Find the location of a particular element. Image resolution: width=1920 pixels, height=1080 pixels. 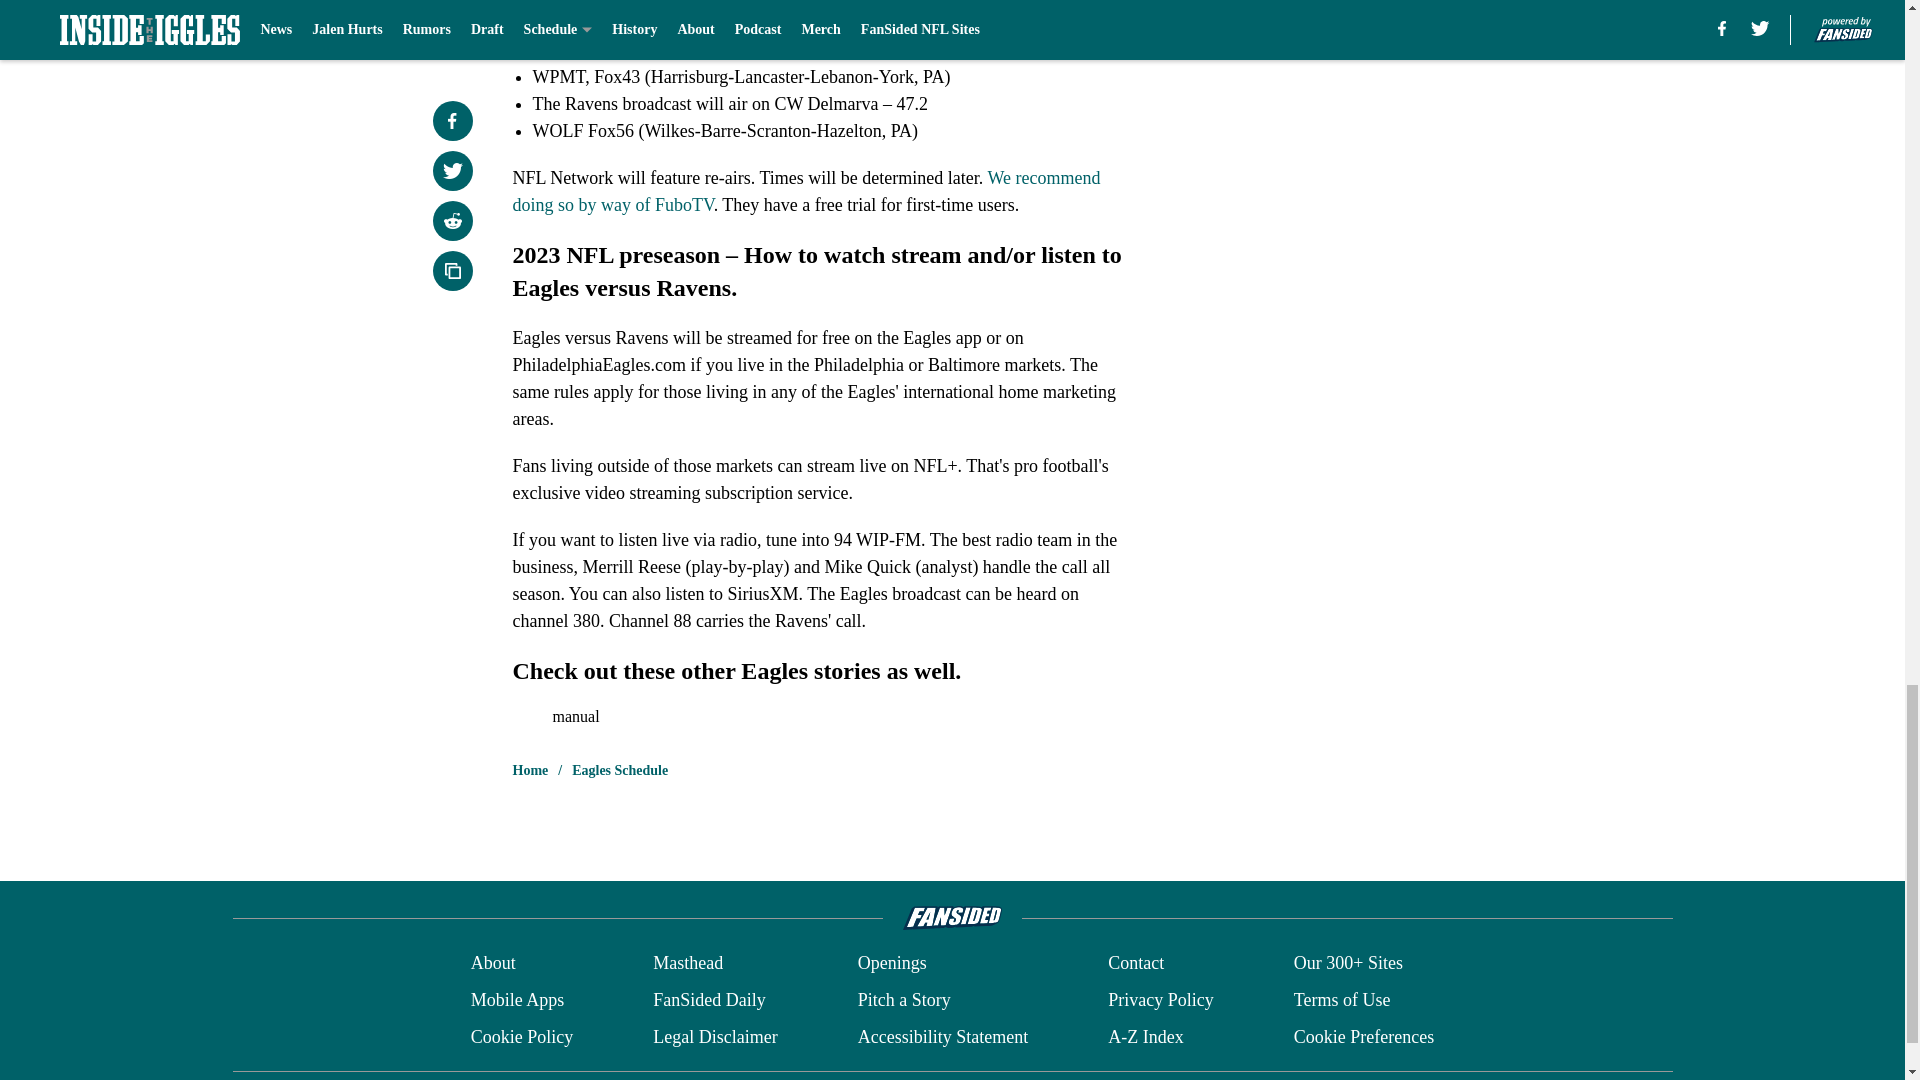

A-Z Index is located at coordinates (1144, 1036).